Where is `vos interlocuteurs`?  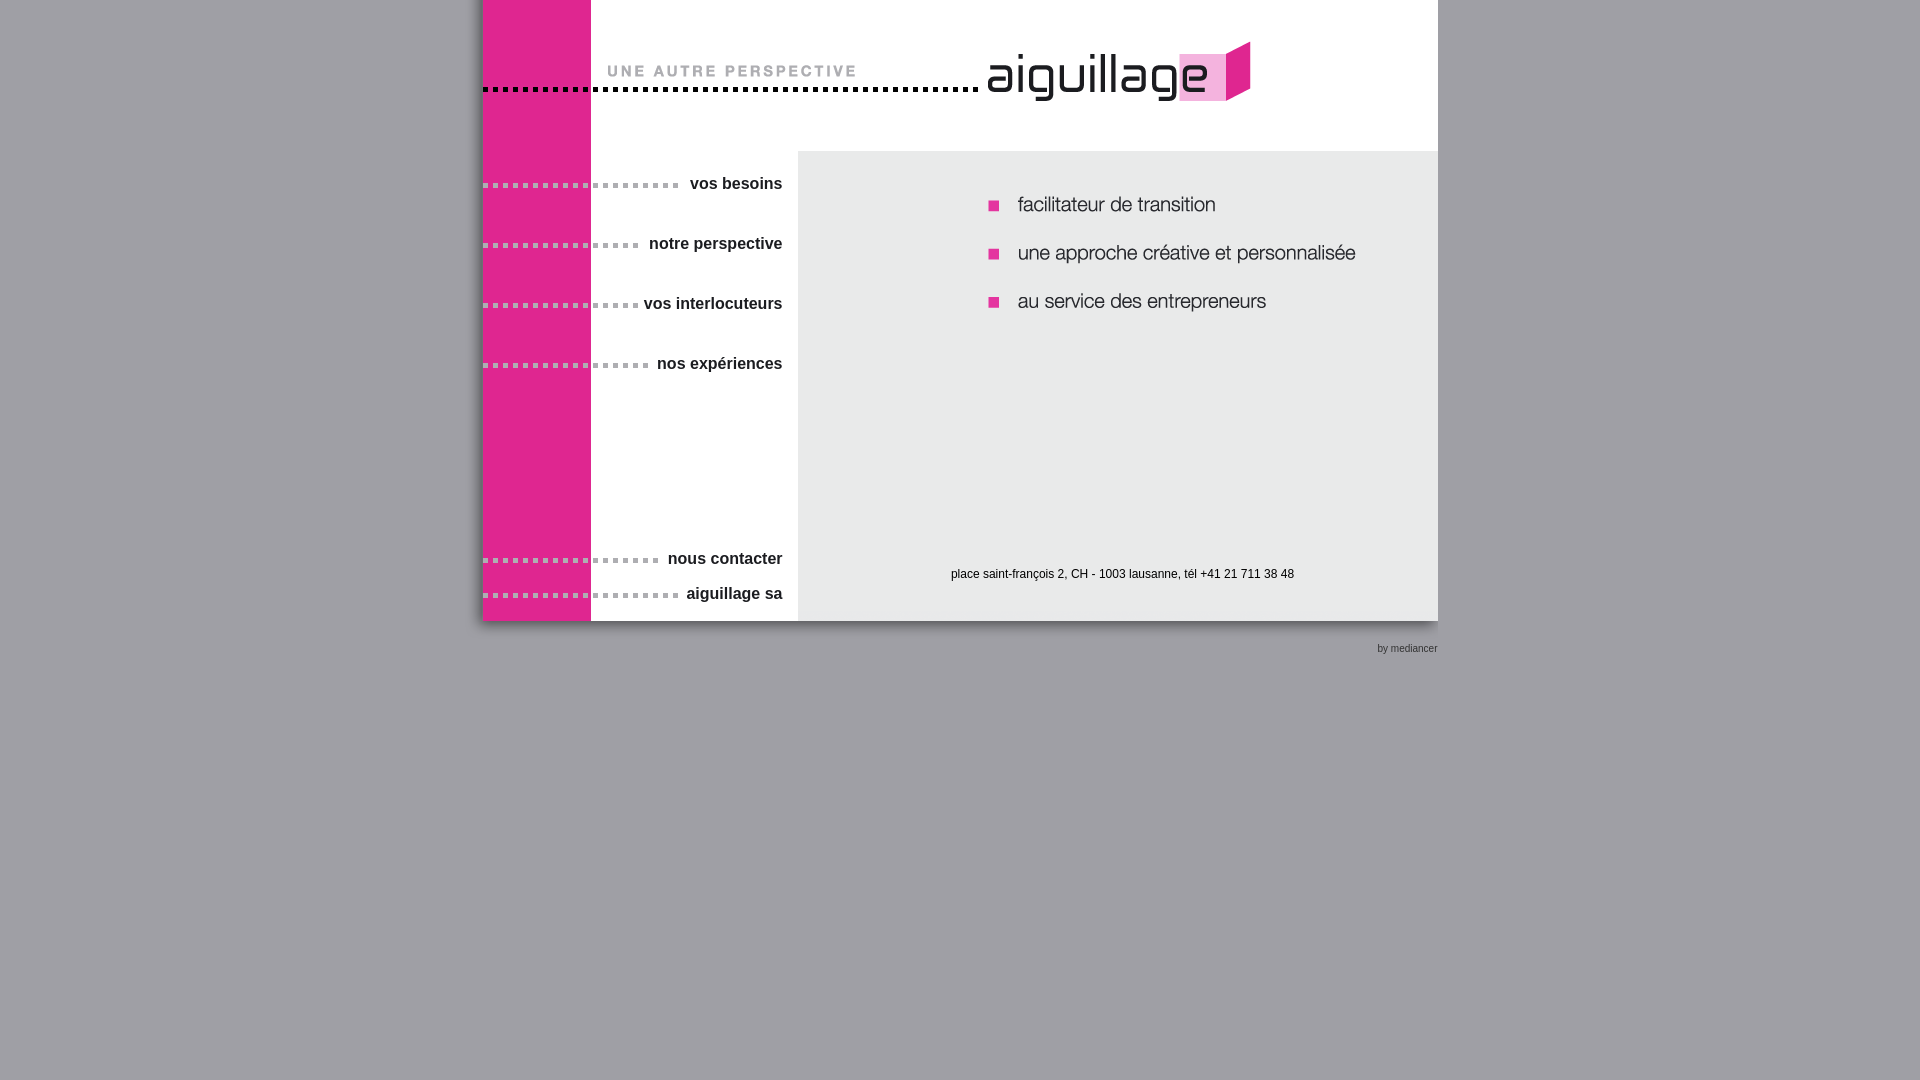
vos interlocuteurs is located at coordinates (712, 304).